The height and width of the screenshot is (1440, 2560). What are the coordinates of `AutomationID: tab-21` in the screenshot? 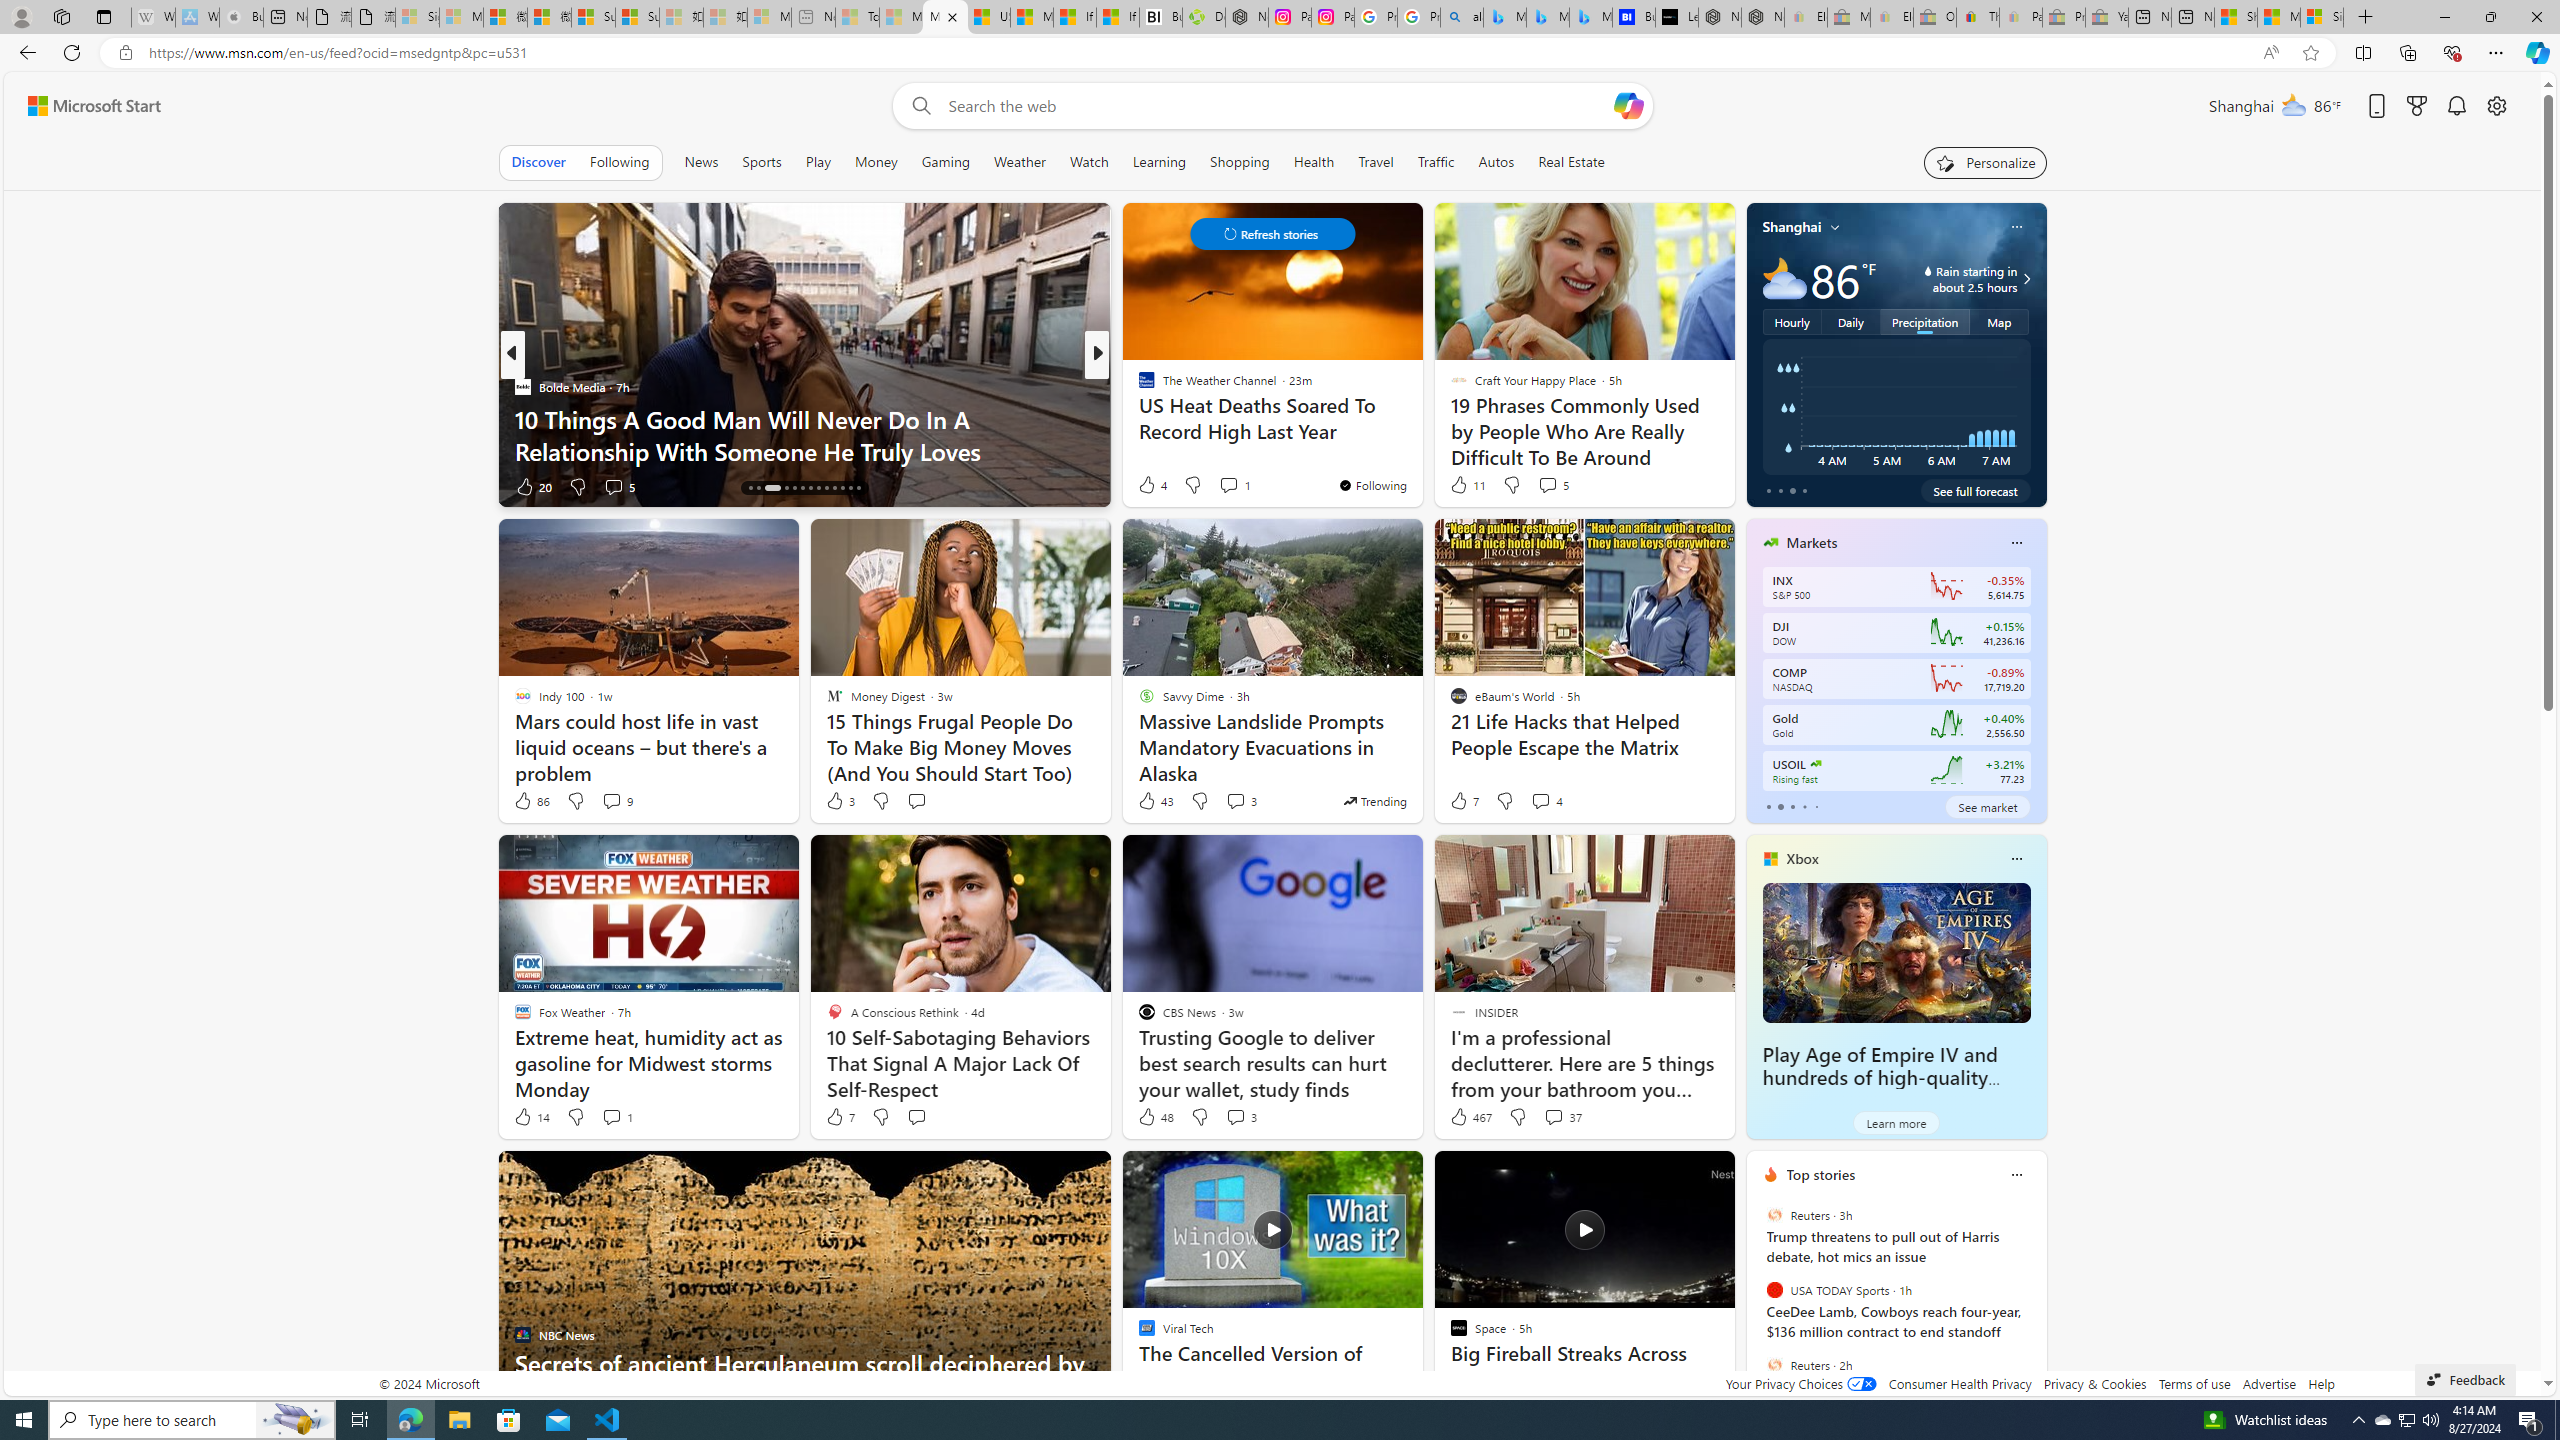 It's located at (818, 488).